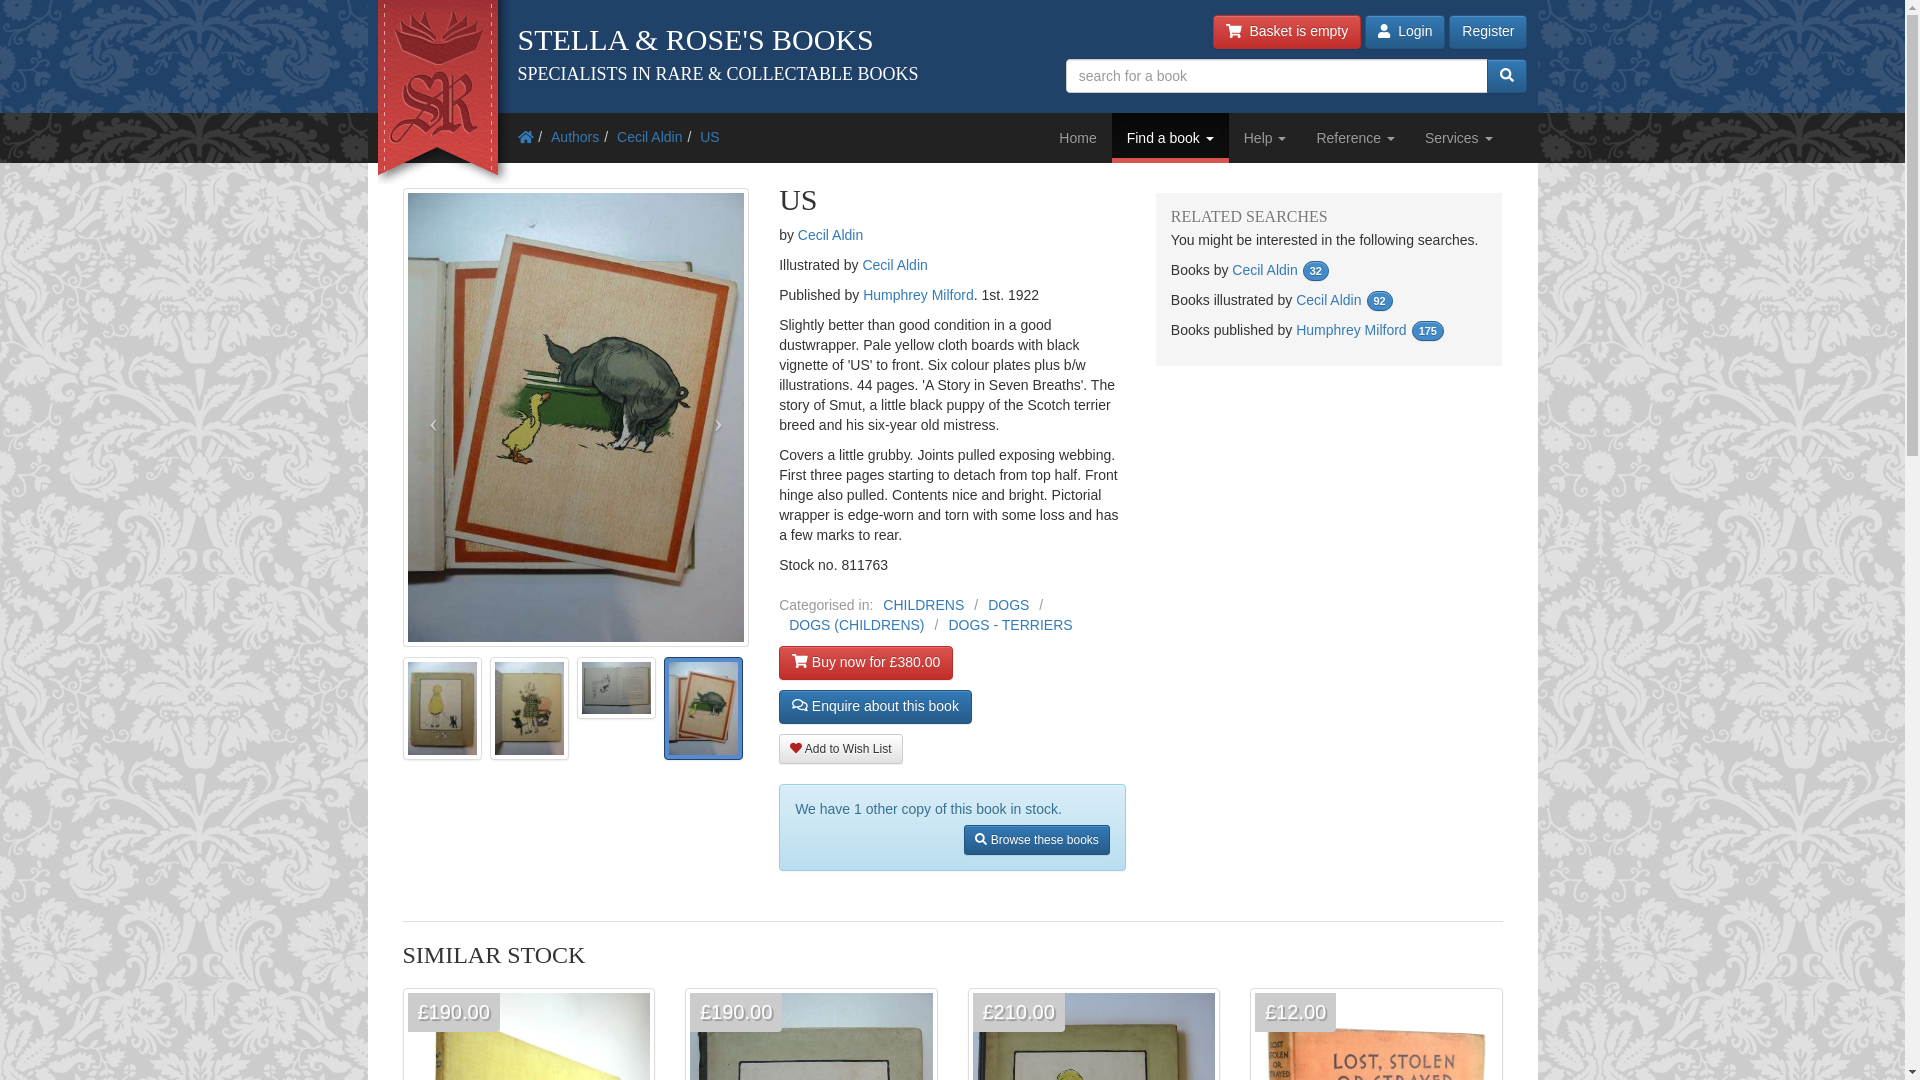 Image resolution: width=1920 pixels, height=1080 pixels. Describe the element at coordinates (1170, 138) in the screenshot. I see `Find a book` at that location.